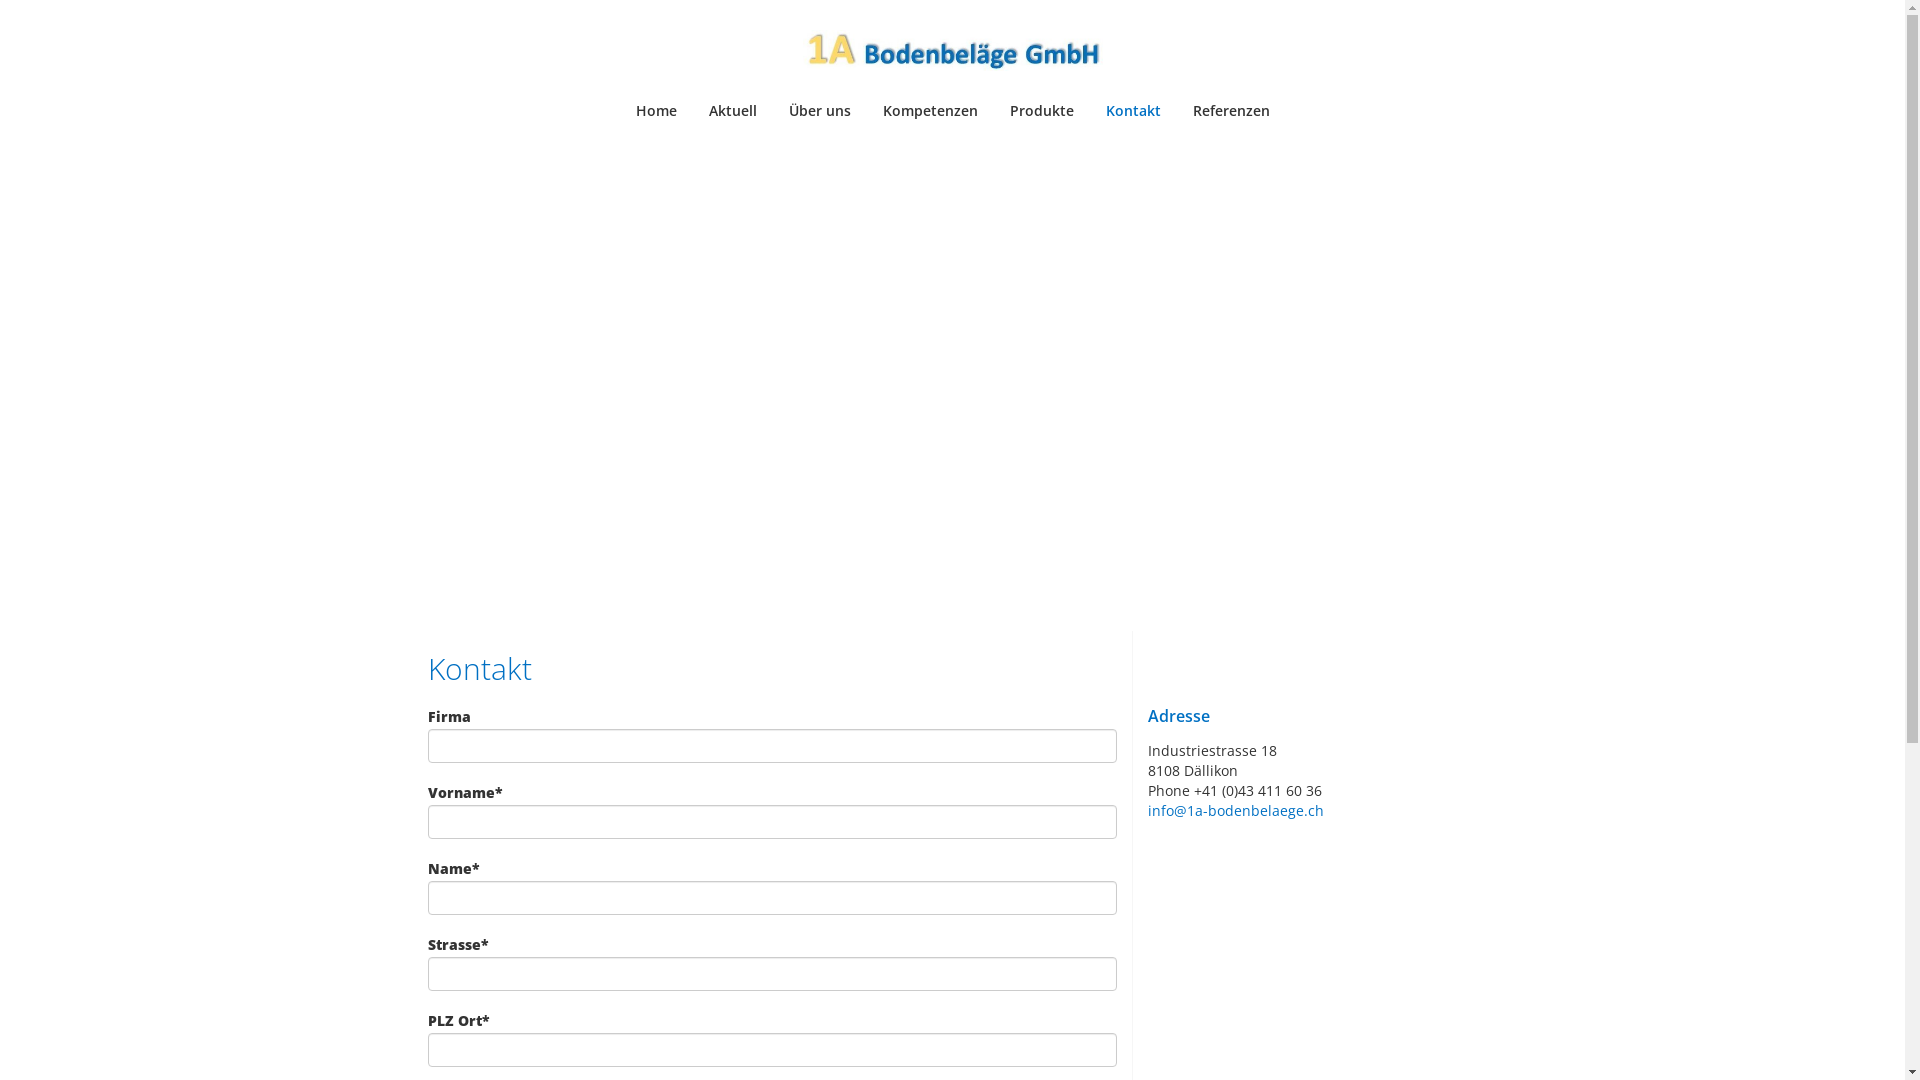 Image resolution: width=1920 pixels, height=1080 pixels. What do you see at coordinates (1236, 810) in the screenshot?
I see `info@1a-bodenbelaege.ch` at bounding box center [1236, 810].